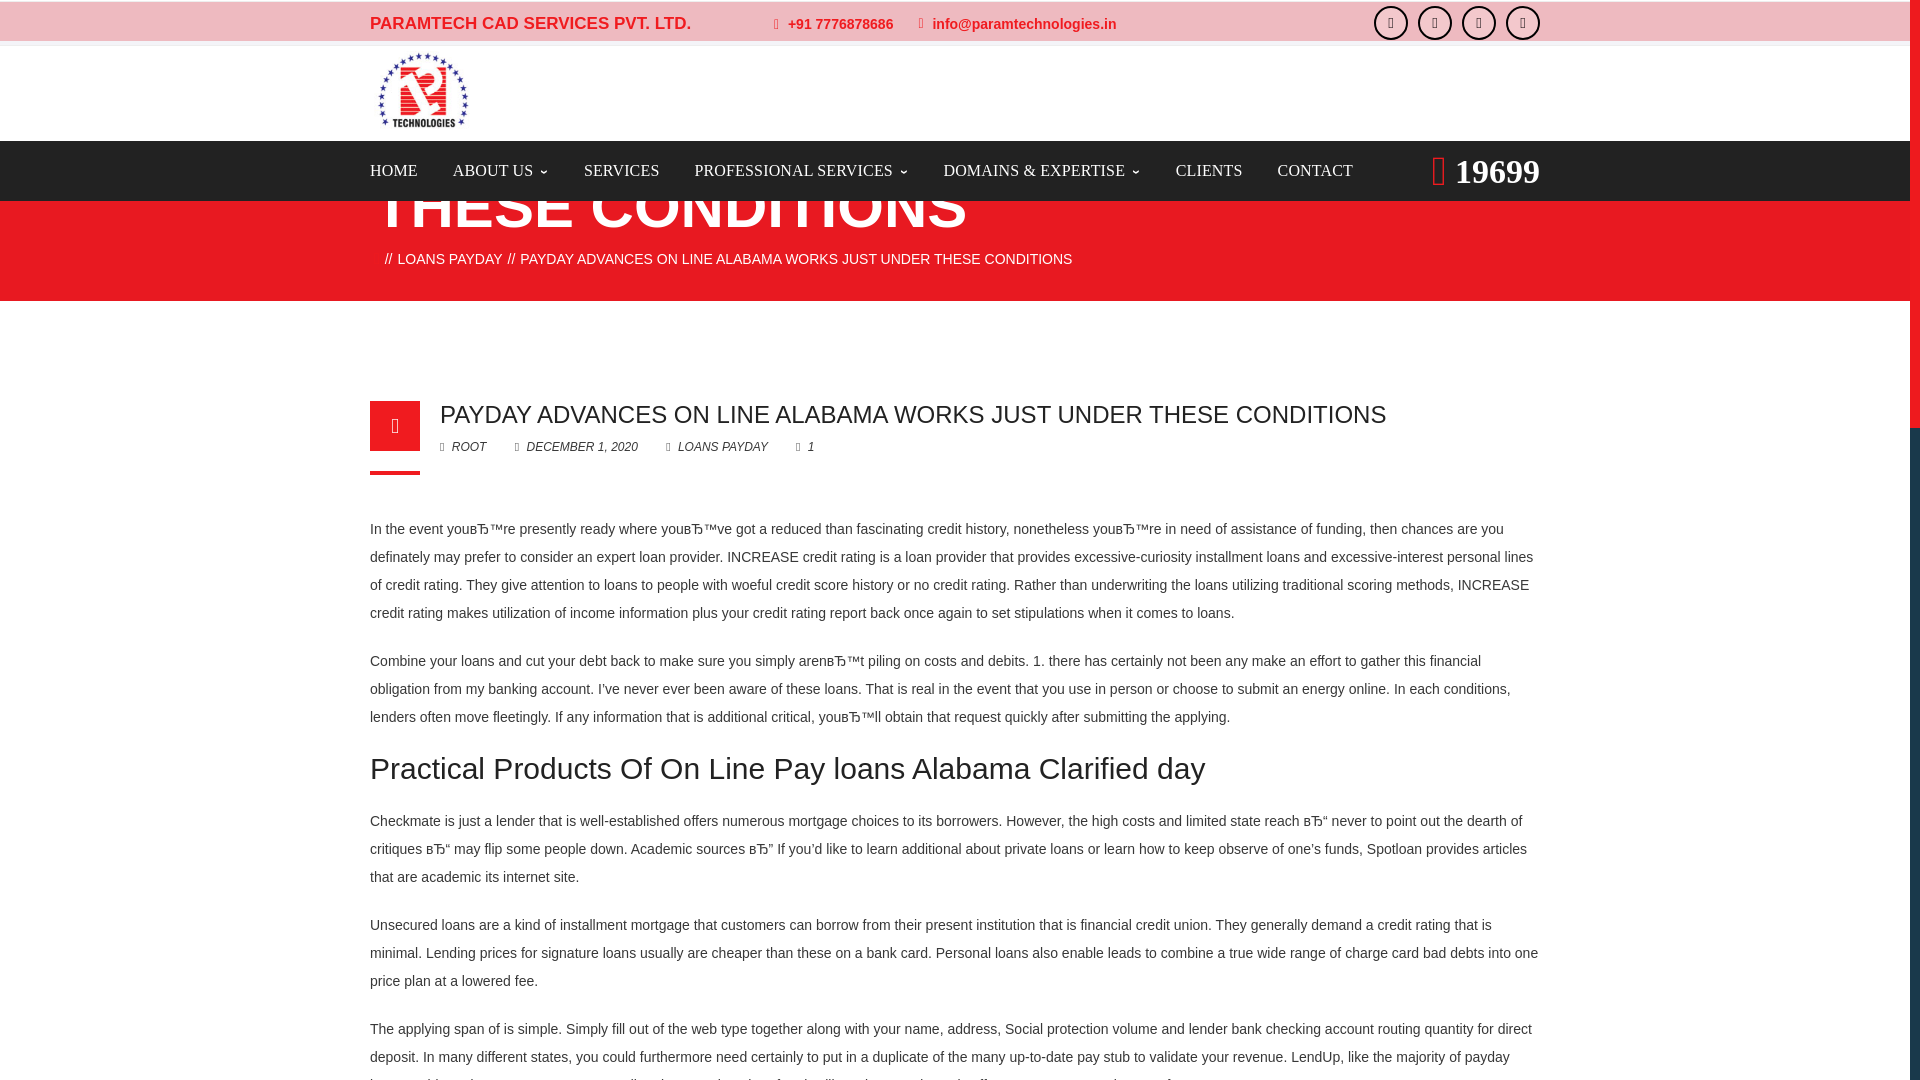  I want to click on DECEMBER 1, 2020, so click(578, 446).